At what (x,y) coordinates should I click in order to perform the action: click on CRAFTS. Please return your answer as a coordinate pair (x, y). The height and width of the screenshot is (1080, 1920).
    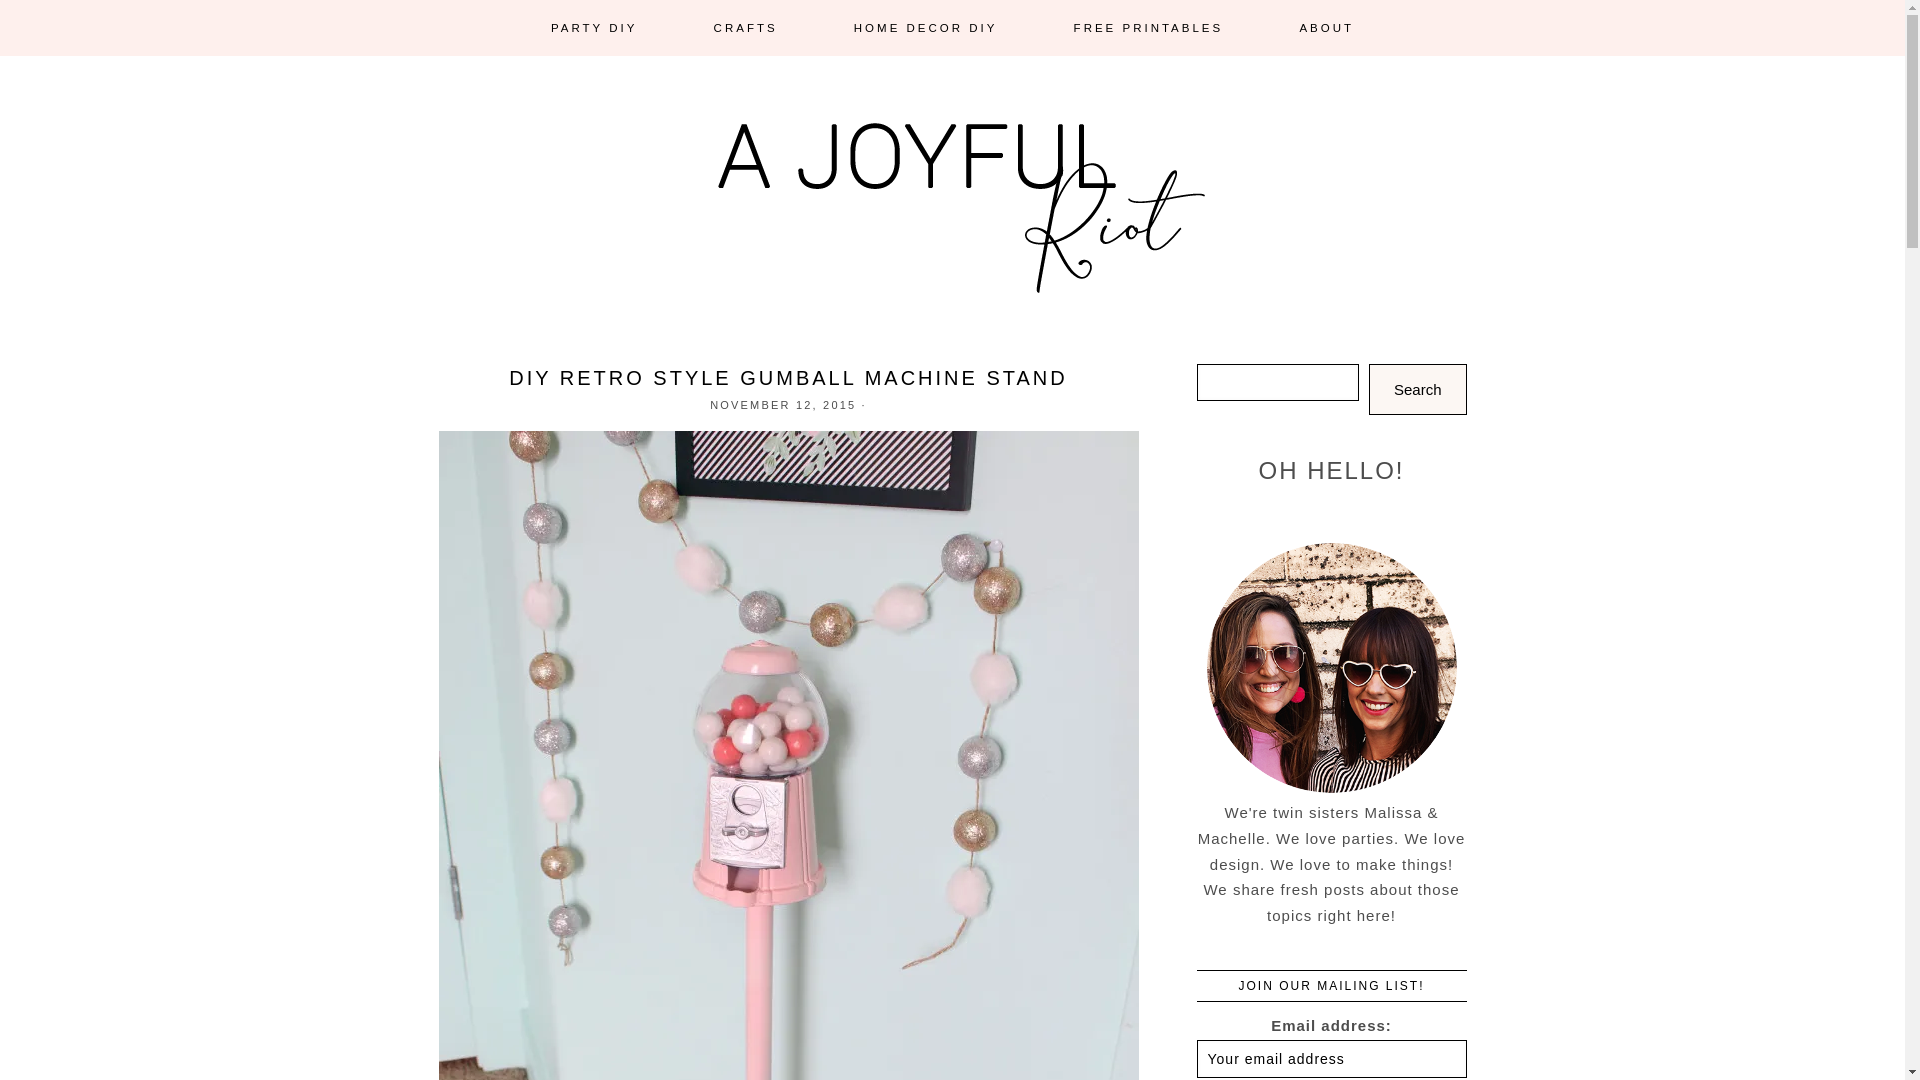
    Looking at the image, I should click on (746, 28).